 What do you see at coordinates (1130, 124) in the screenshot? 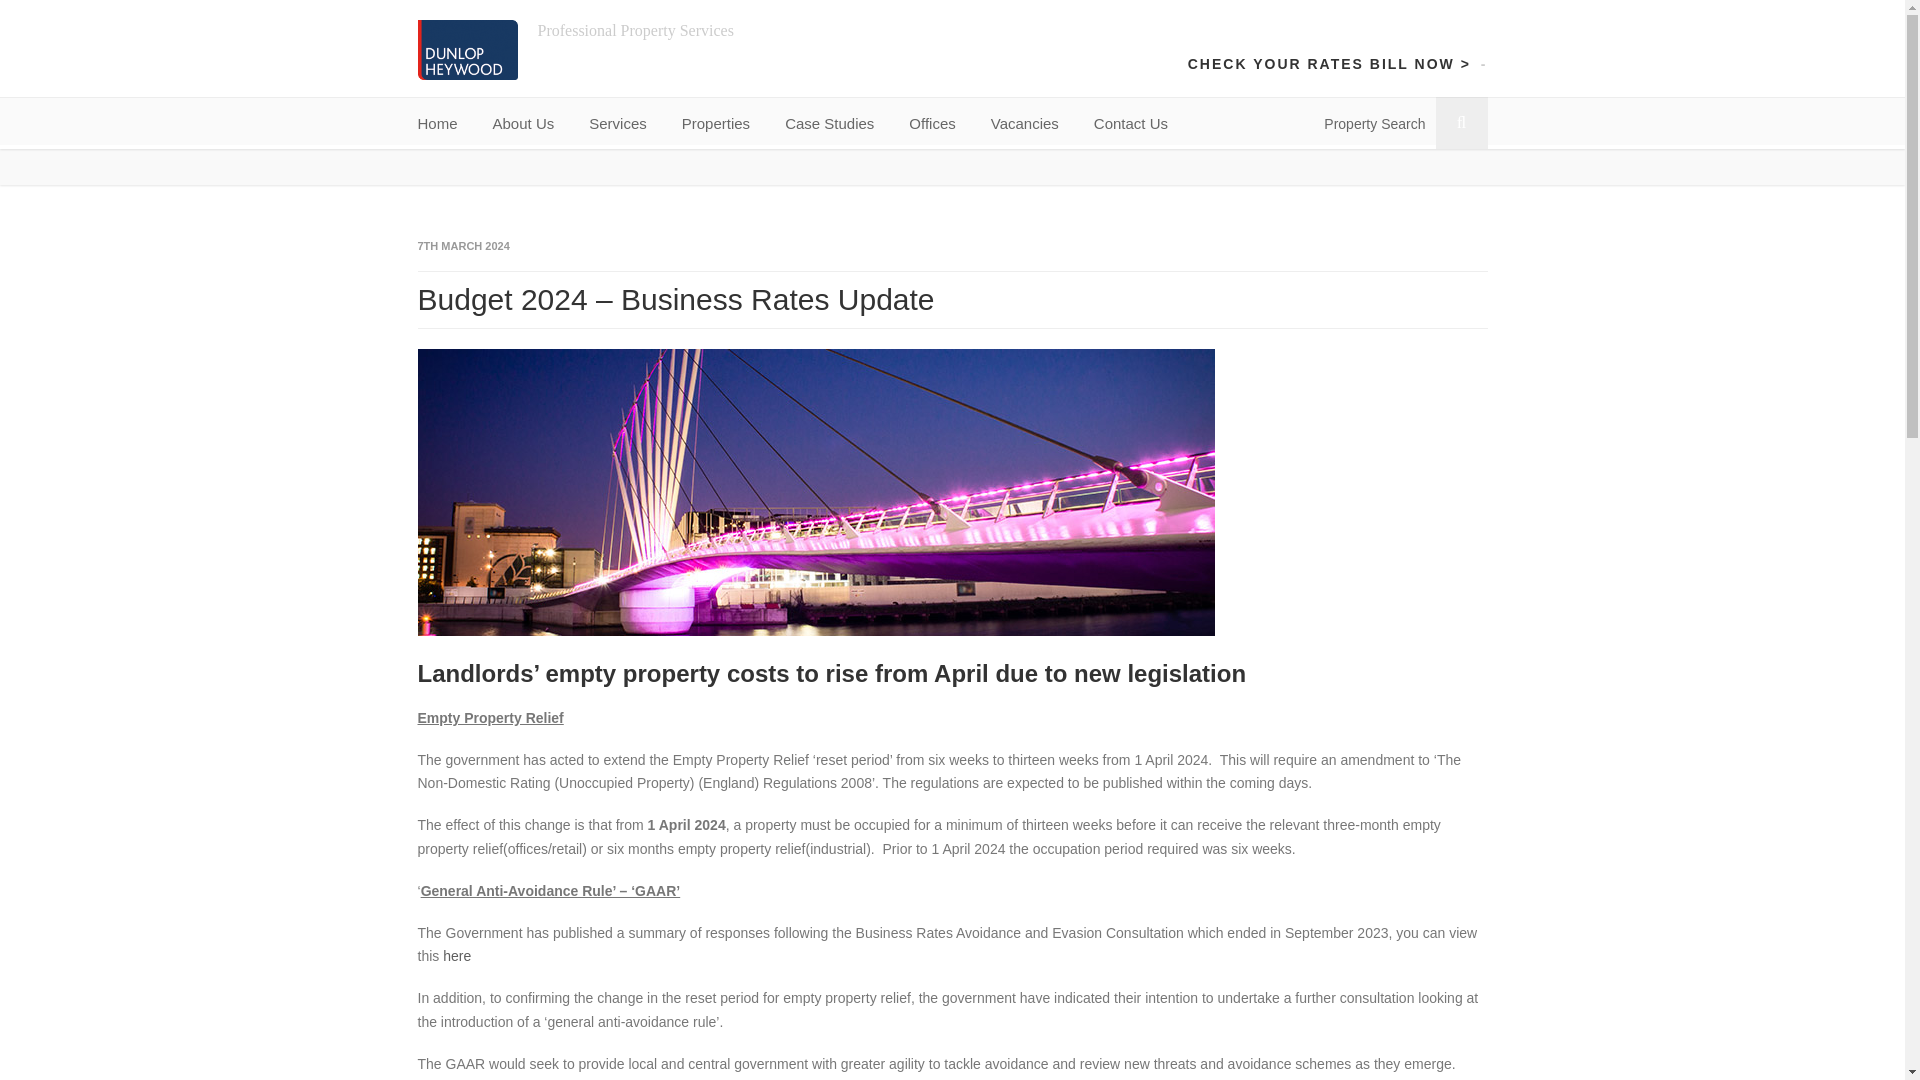
I see `Contact Us` at bounding box center [1130, 124].